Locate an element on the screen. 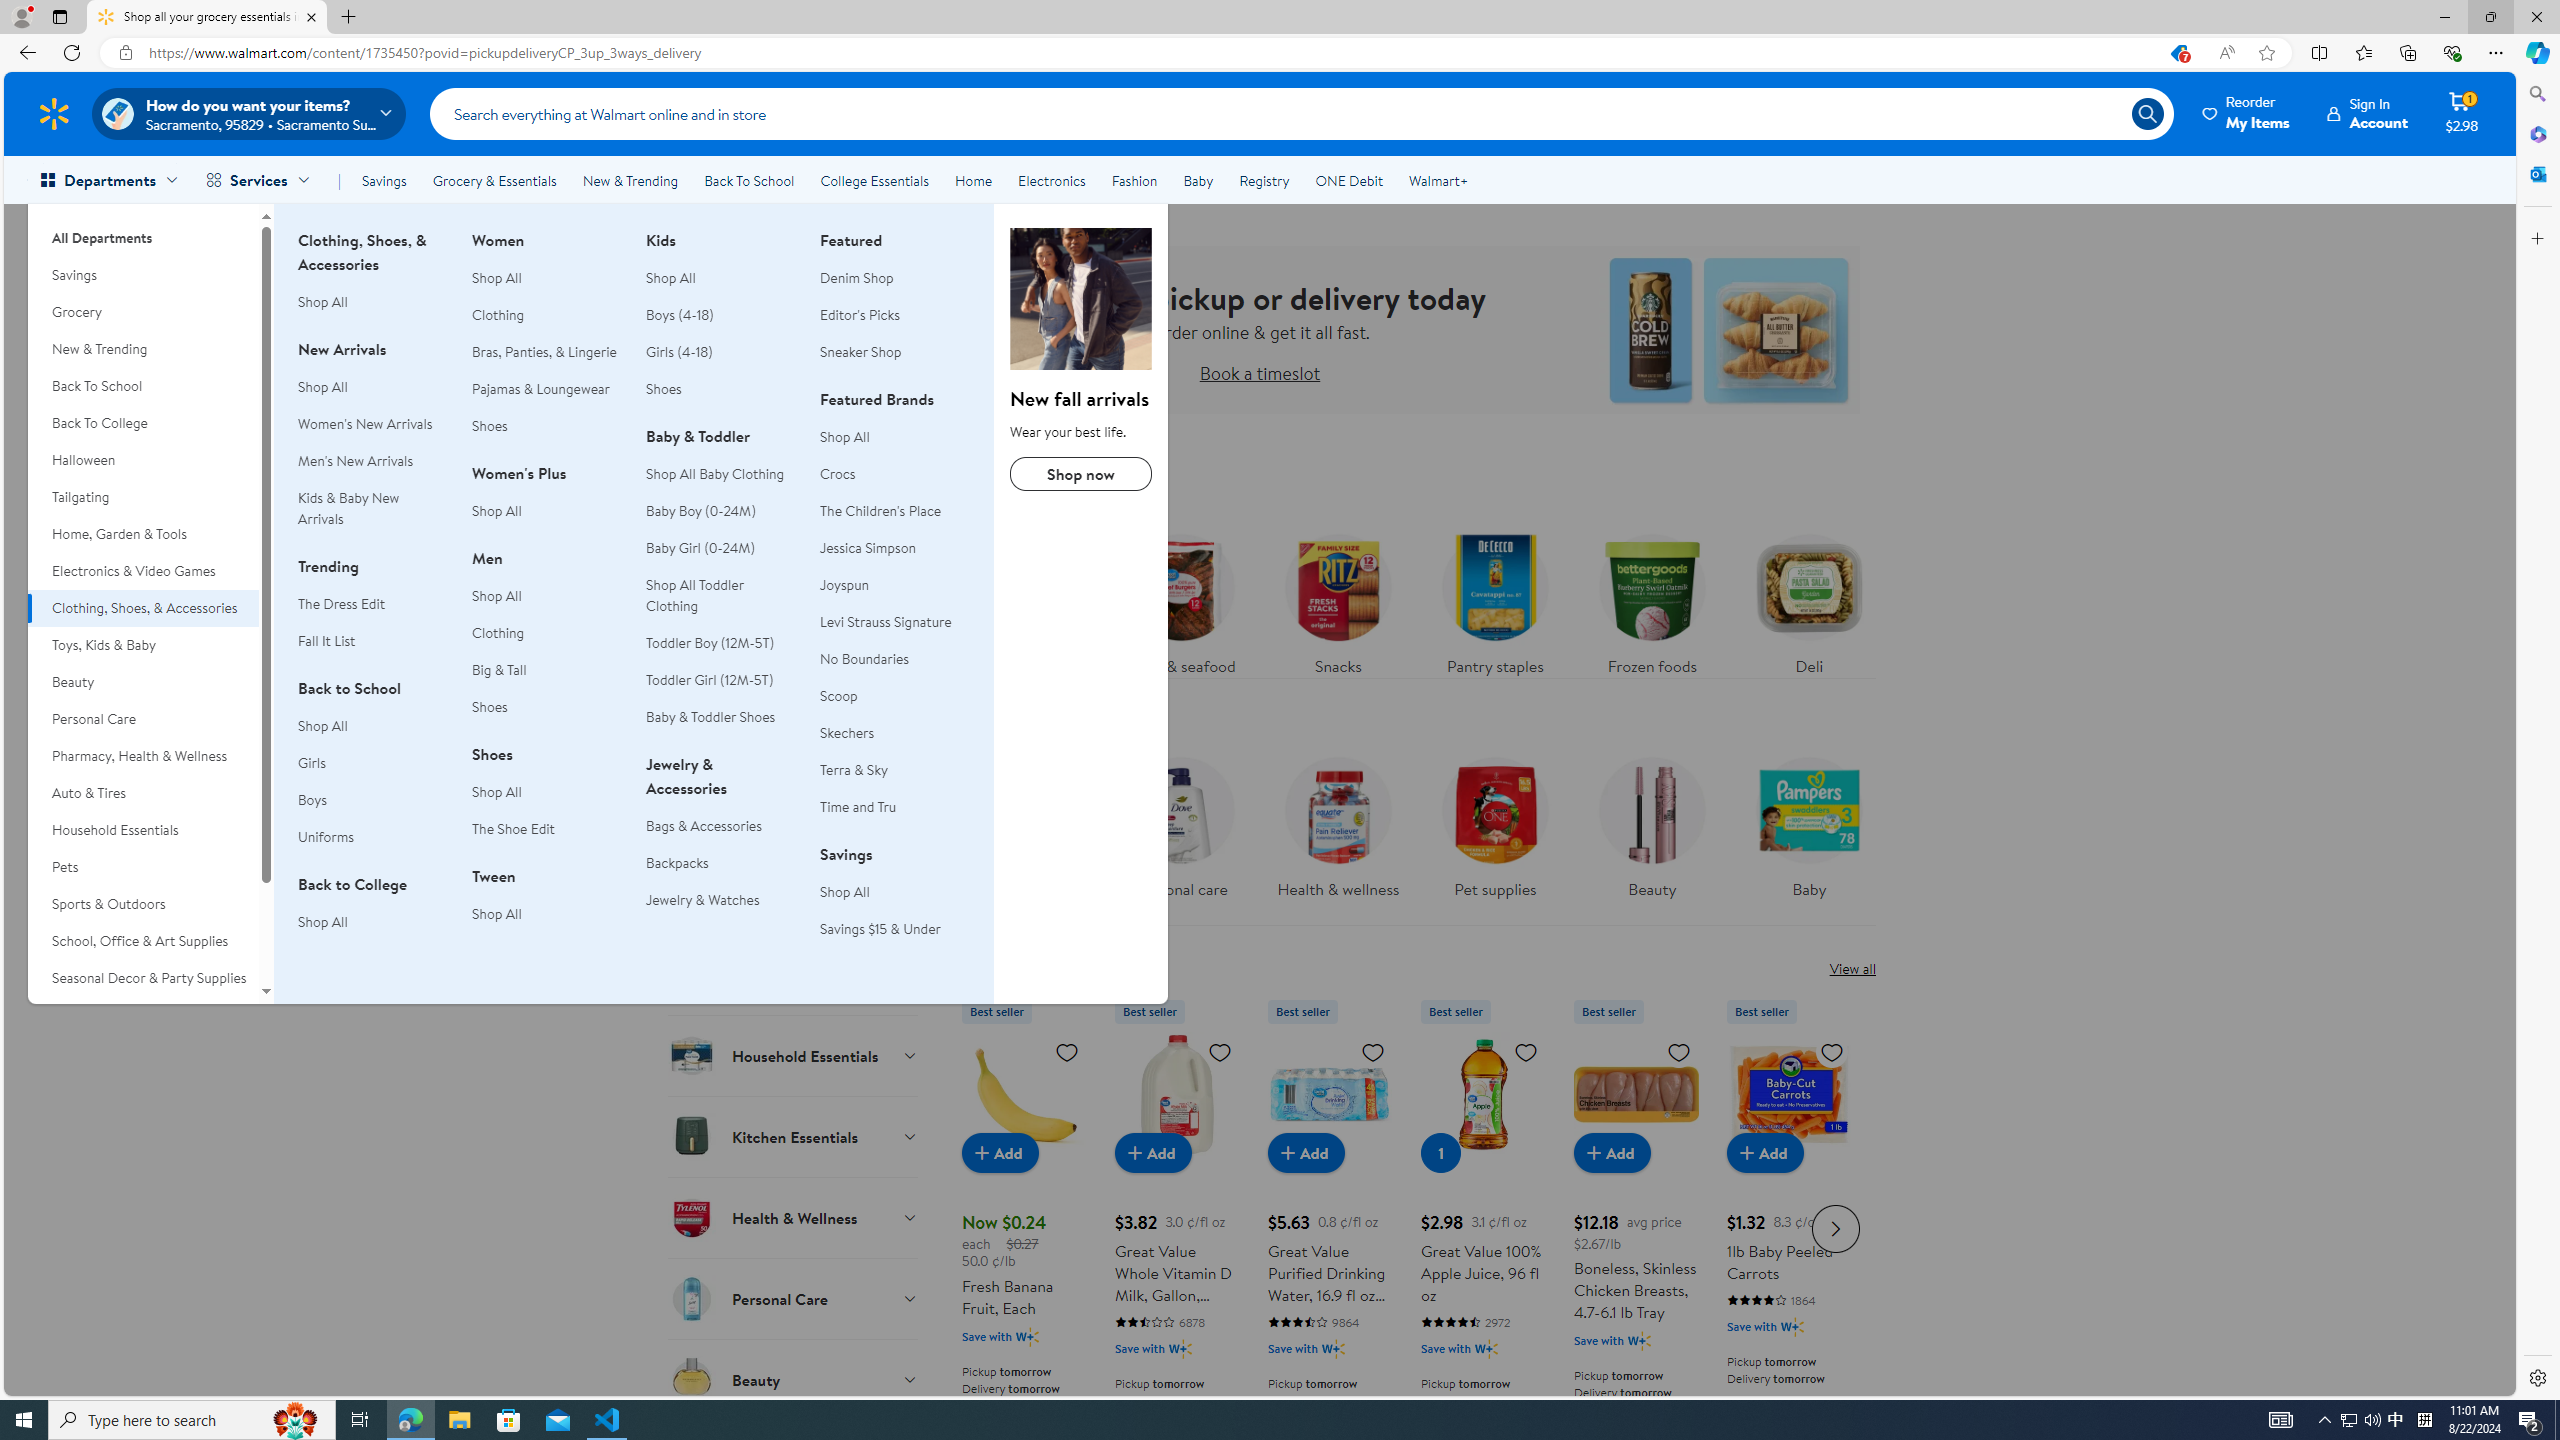 This screenshot has height=1440, width=2560. All Departments is located at coordinates (143, 230).